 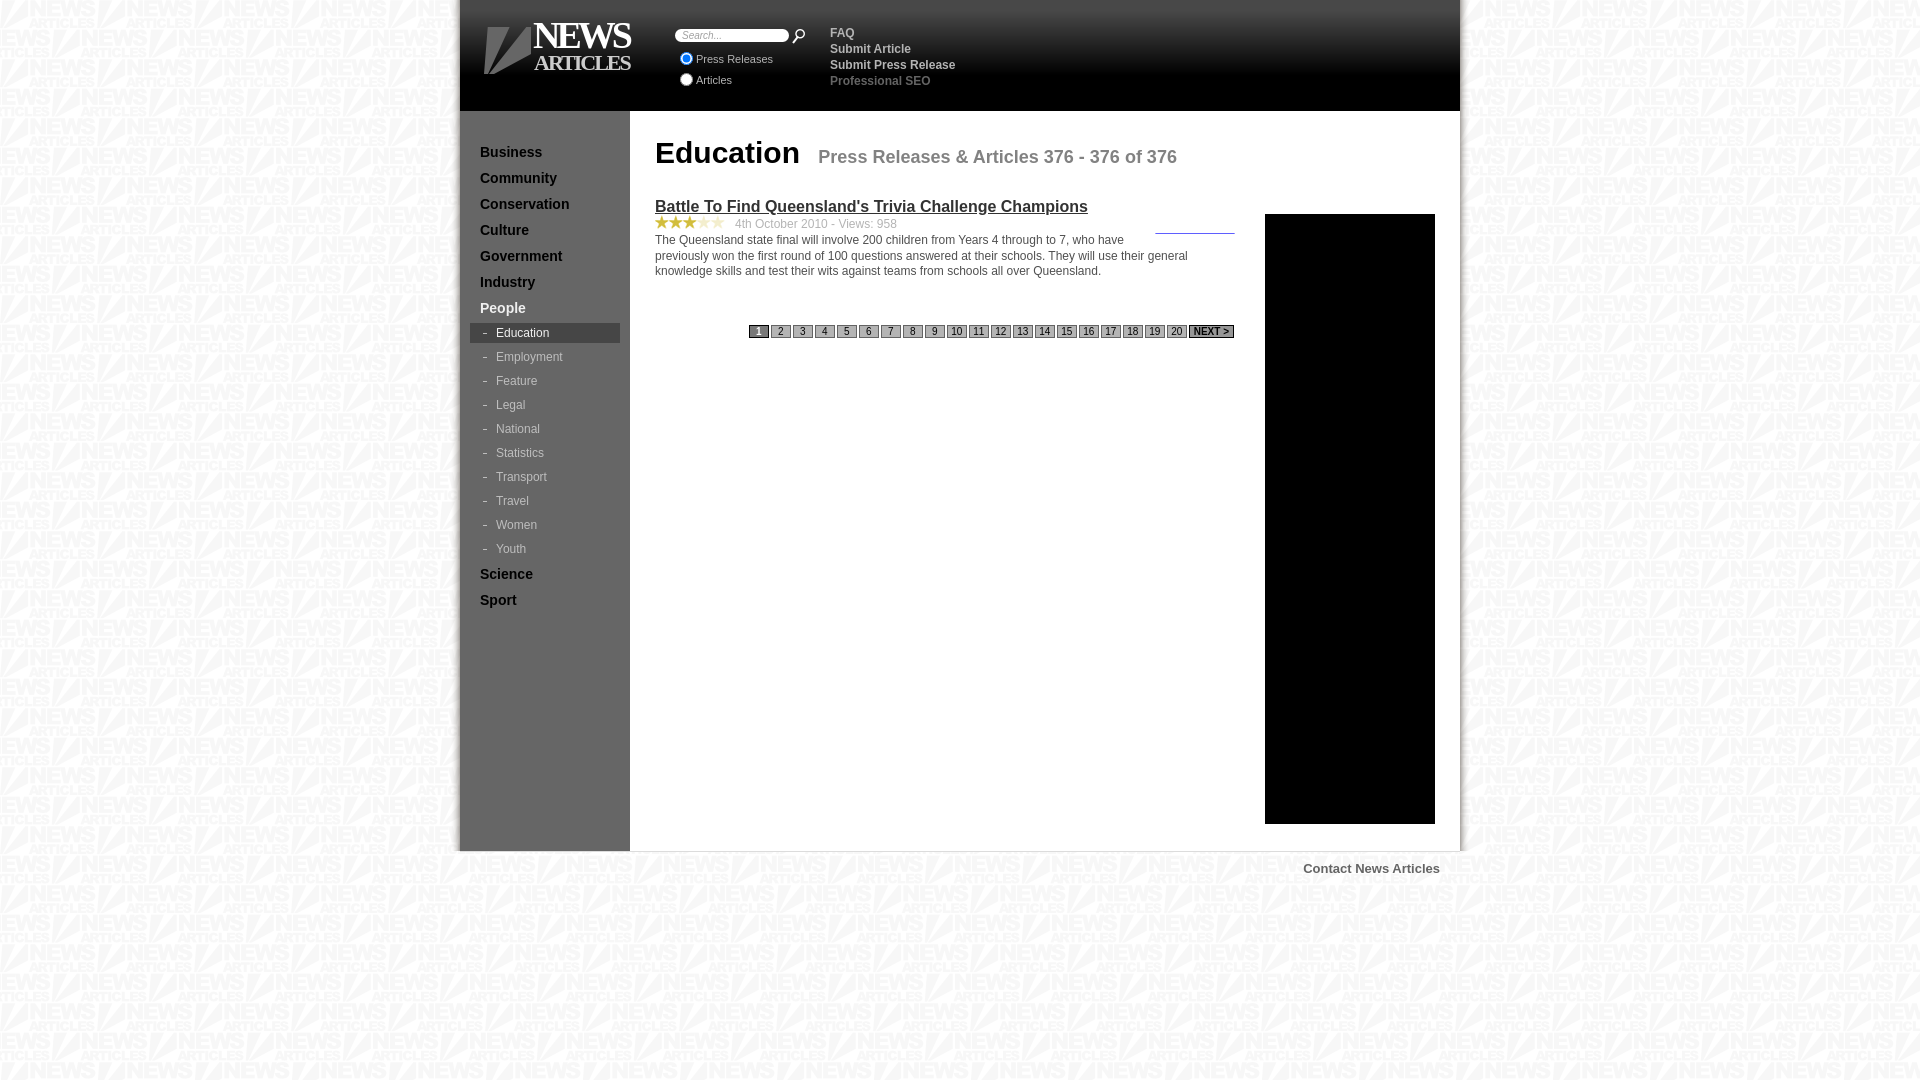 What do you see at coordinates (1067, 332) in the screenshot?
I see `15` at bounding box center [1067, 332].